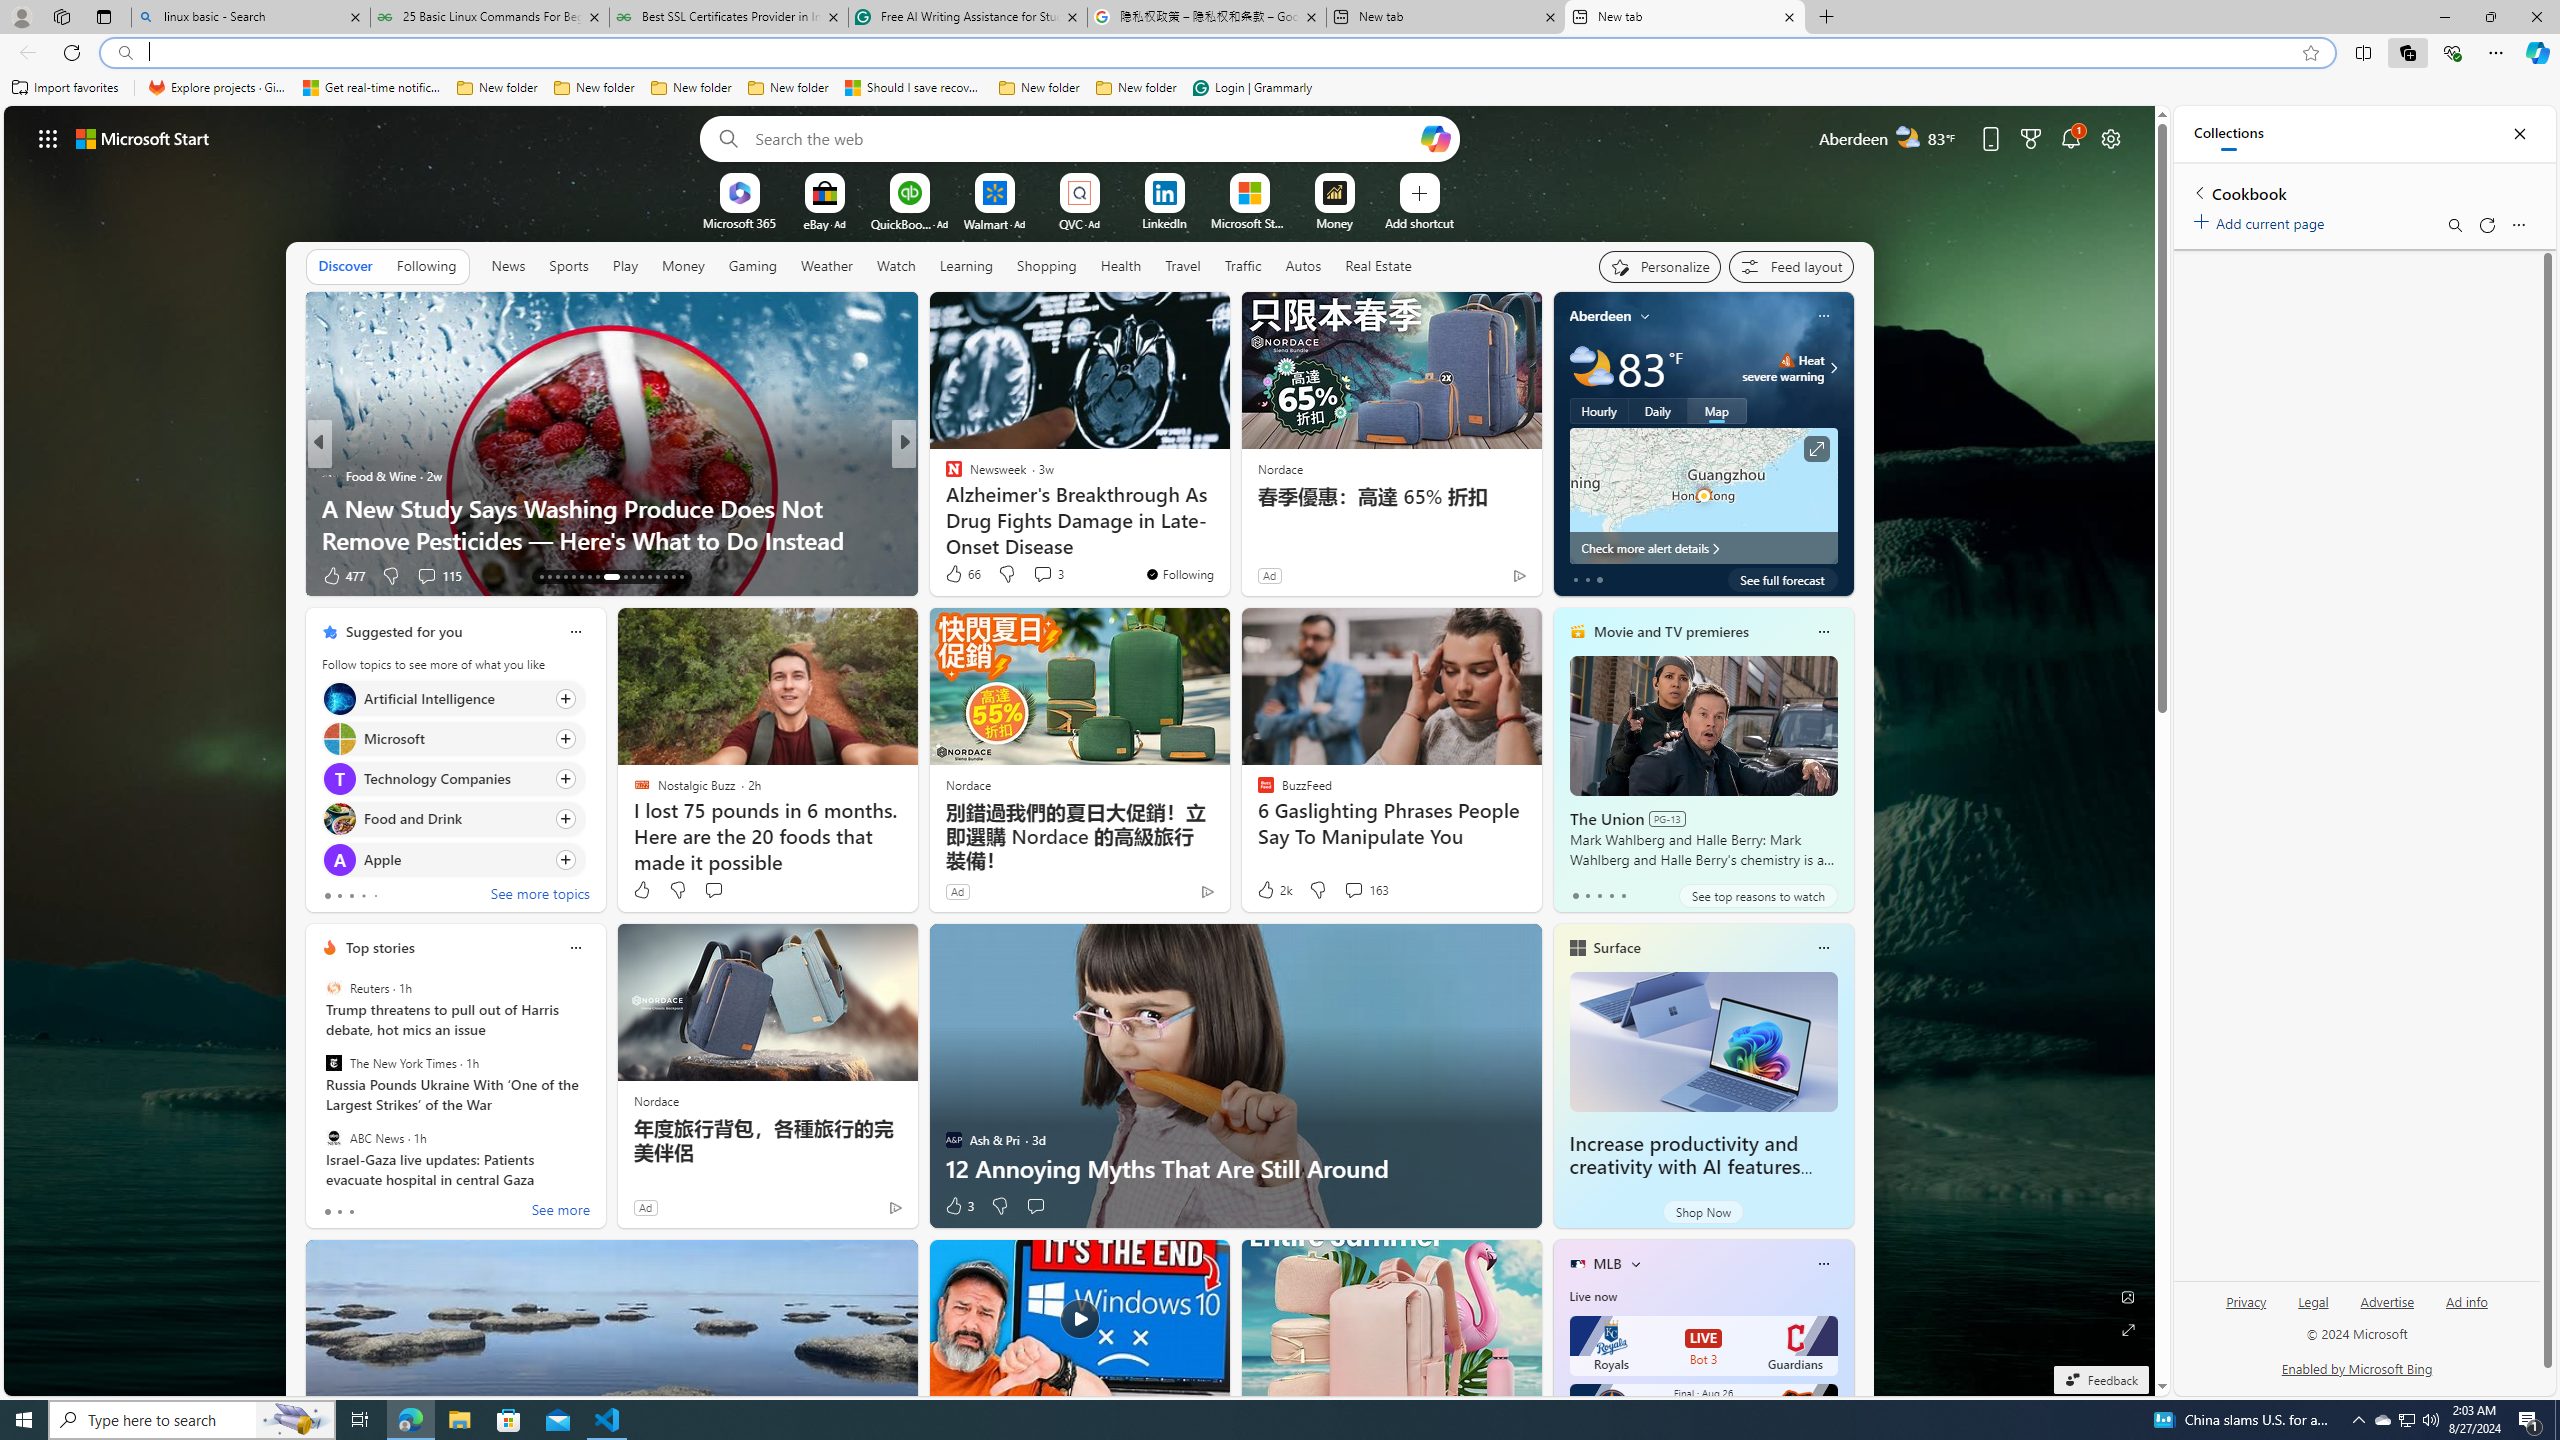 The height and width of the screenshot is (1440, 2560). I want to click on See full forecast, so click(1783, 579).